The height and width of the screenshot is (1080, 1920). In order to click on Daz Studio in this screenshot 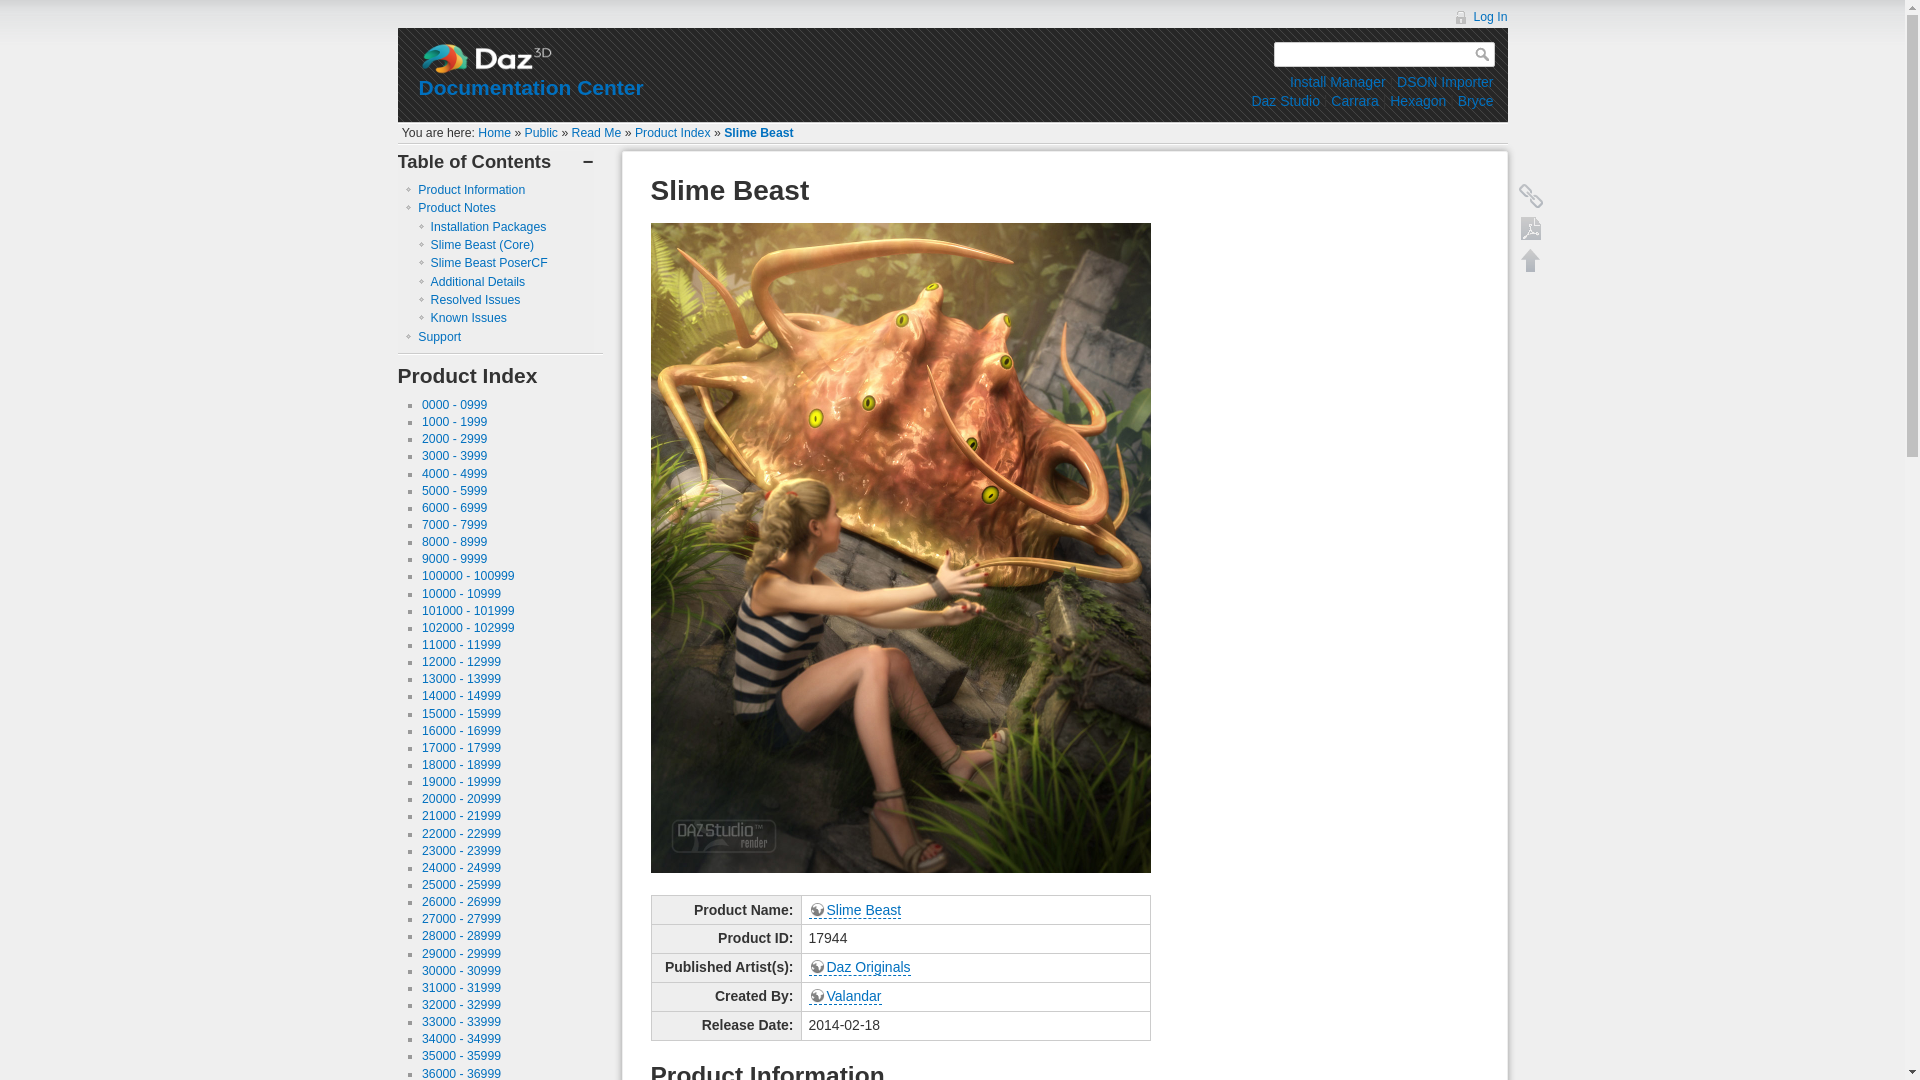, I will do `click(1285, 100)`.